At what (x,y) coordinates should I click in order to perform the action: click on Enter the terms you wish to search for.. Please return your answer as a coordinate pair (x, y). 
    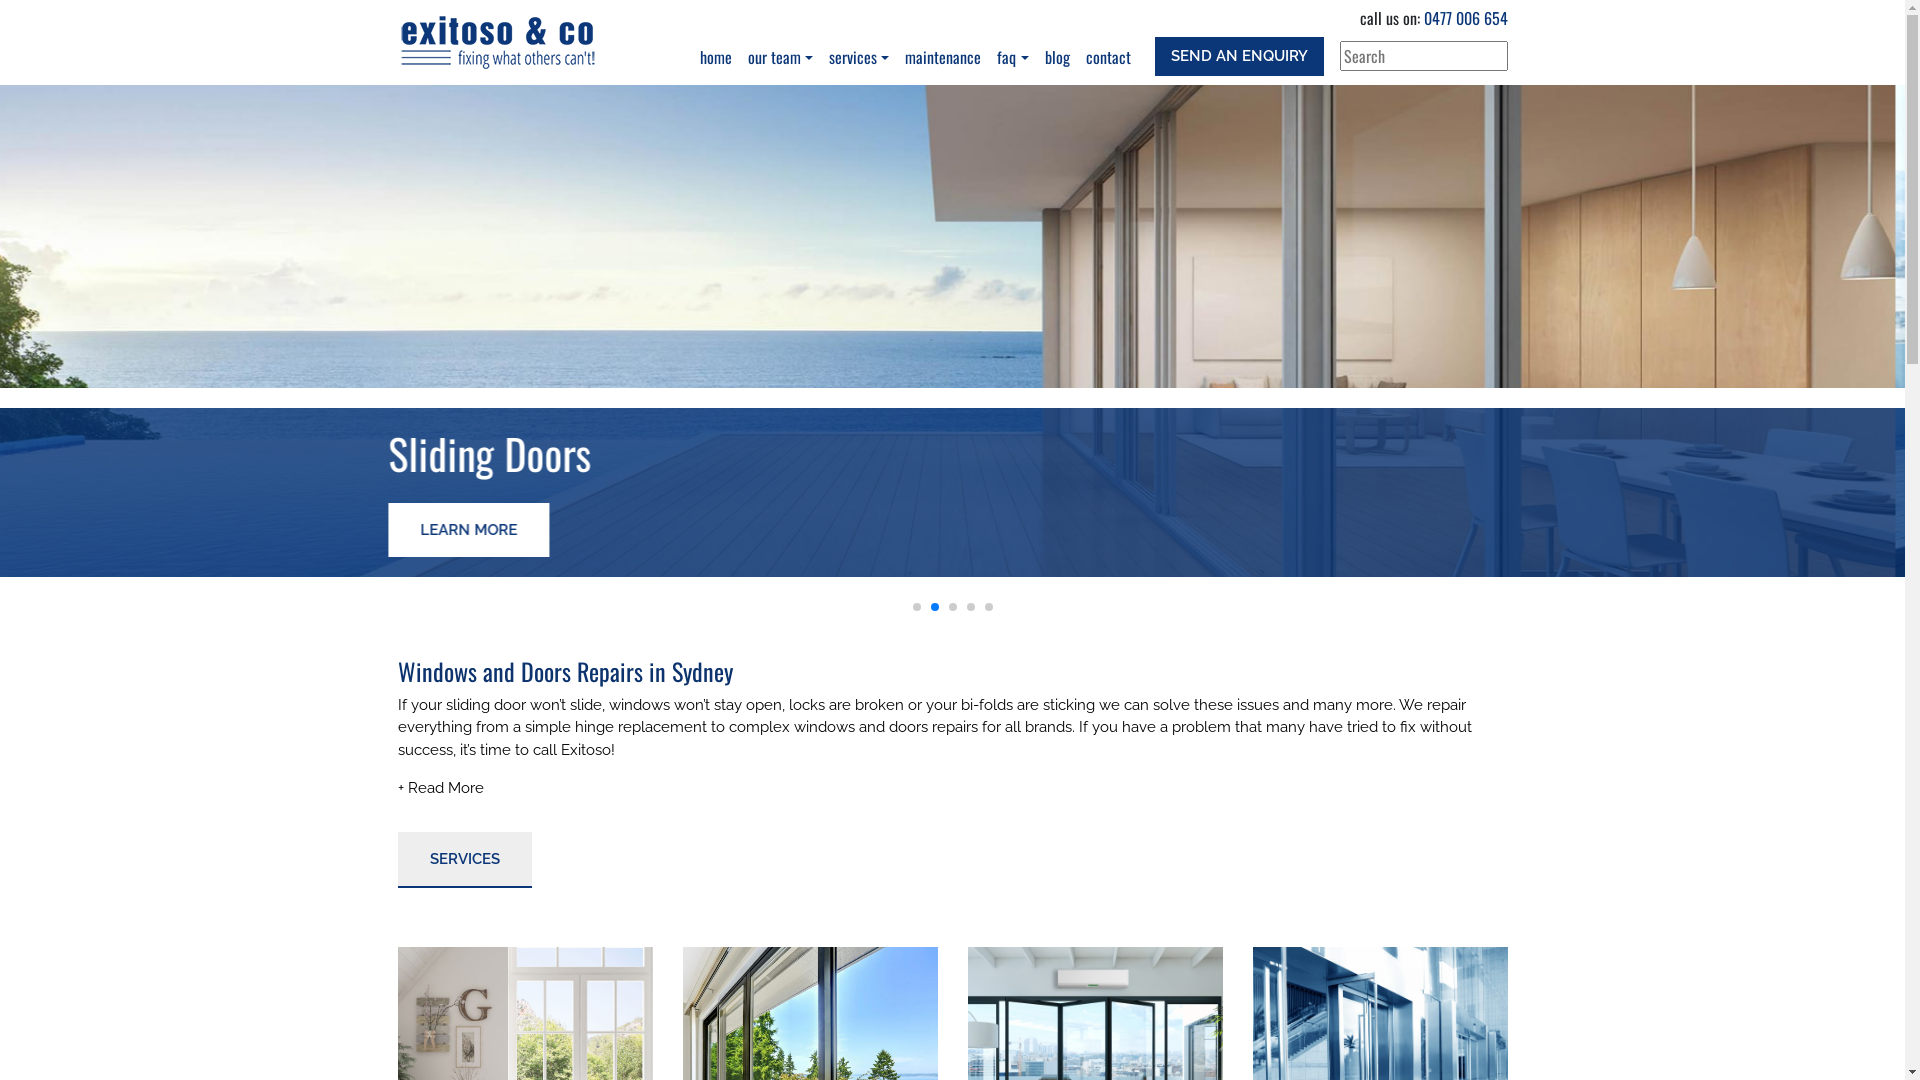
    Looking at the image, I should click on (1424, 56).